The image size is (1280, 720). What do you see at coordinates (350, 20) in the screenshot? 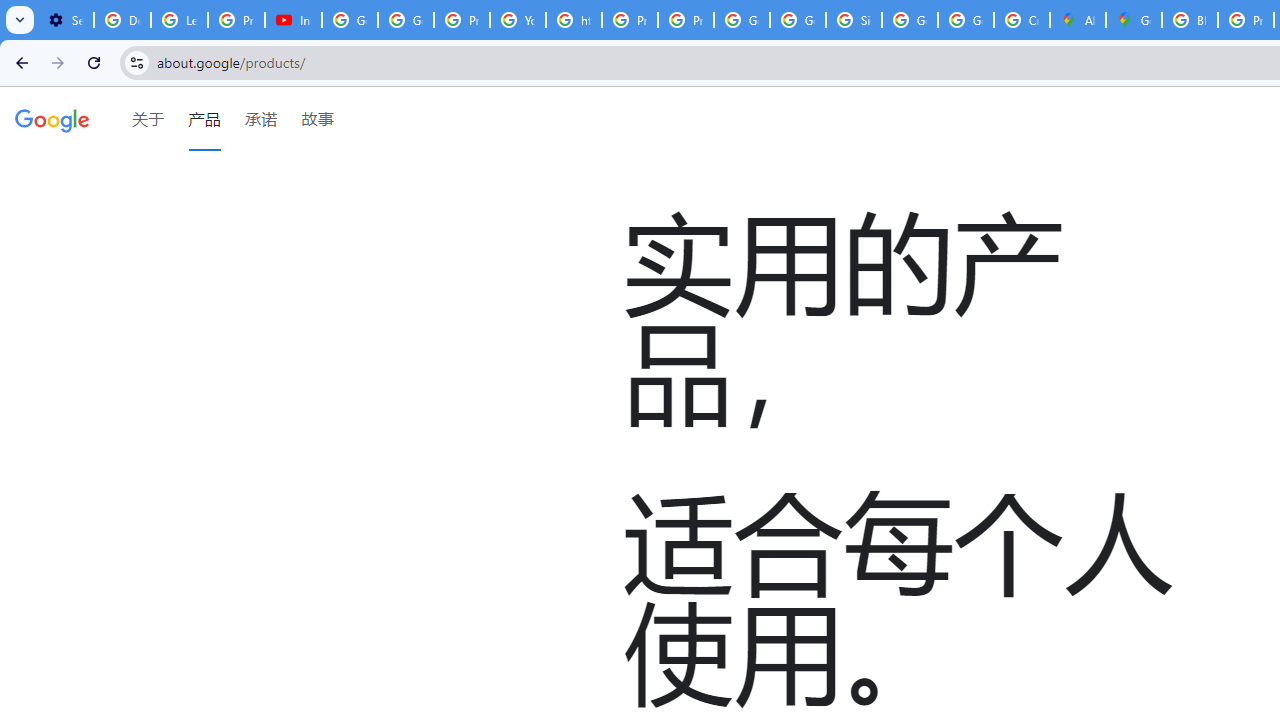
I see `Google Account Help` at bounding box center [350, 20].